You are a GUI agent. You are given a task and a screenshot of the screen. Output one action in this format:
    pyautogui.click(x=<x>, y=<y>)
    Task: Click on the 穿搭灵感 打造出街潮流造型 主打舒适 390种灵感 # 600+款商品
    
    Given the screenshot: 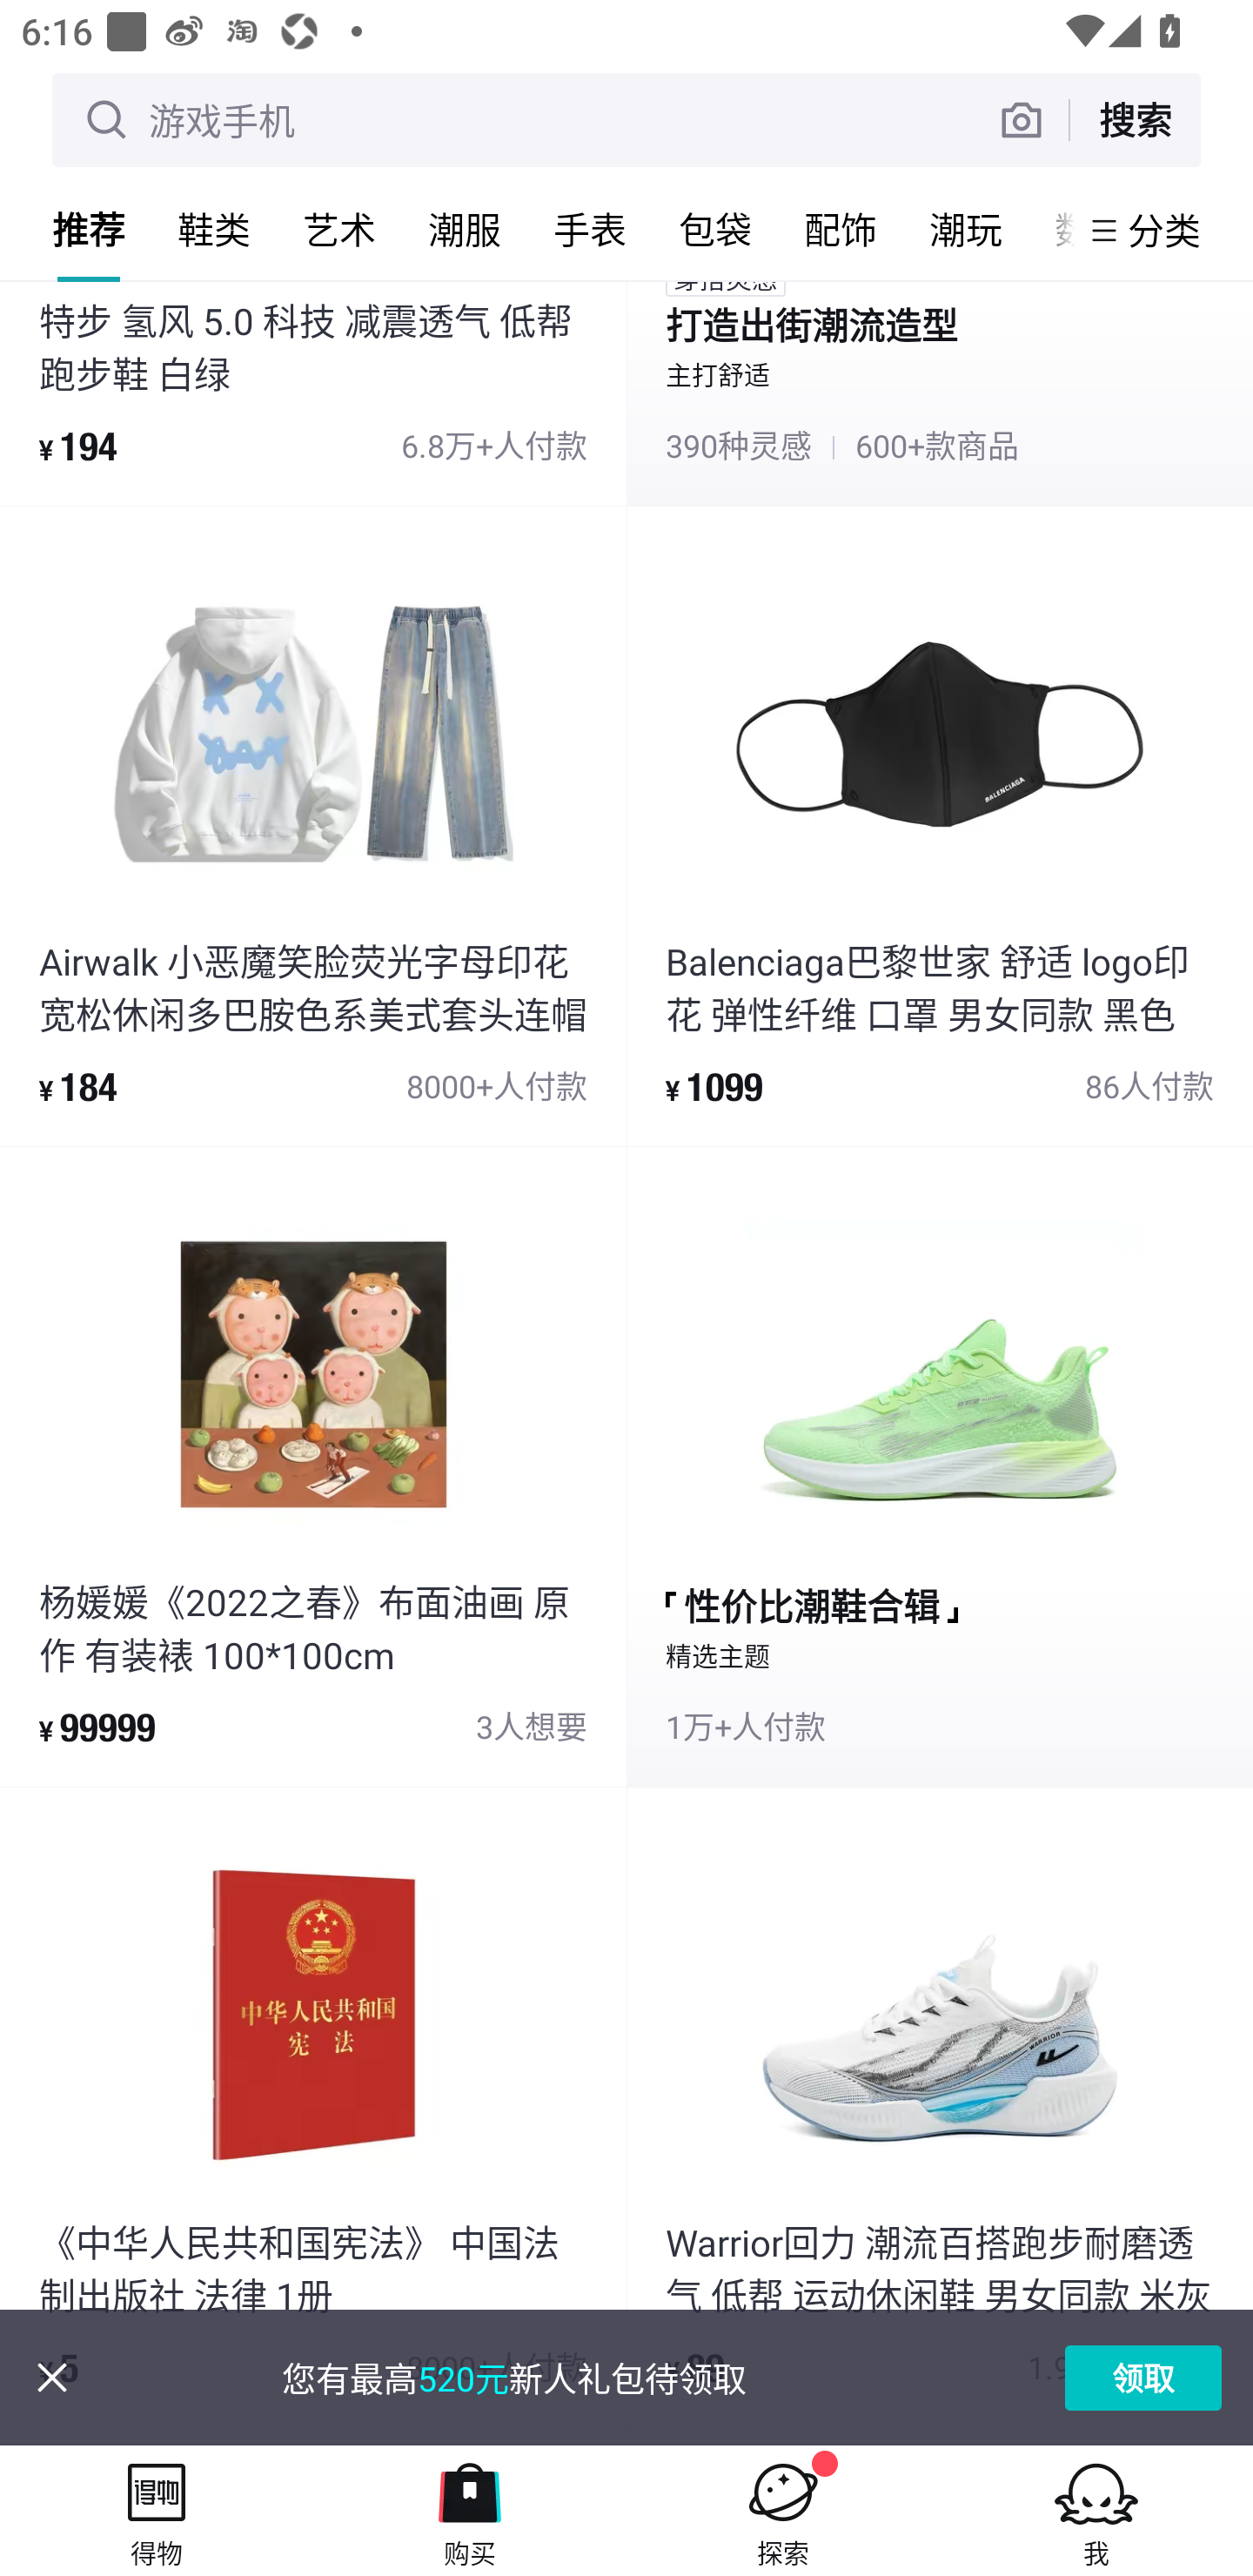 What is the action you would take?
    pyautogui.click(x=940, y=392)
    